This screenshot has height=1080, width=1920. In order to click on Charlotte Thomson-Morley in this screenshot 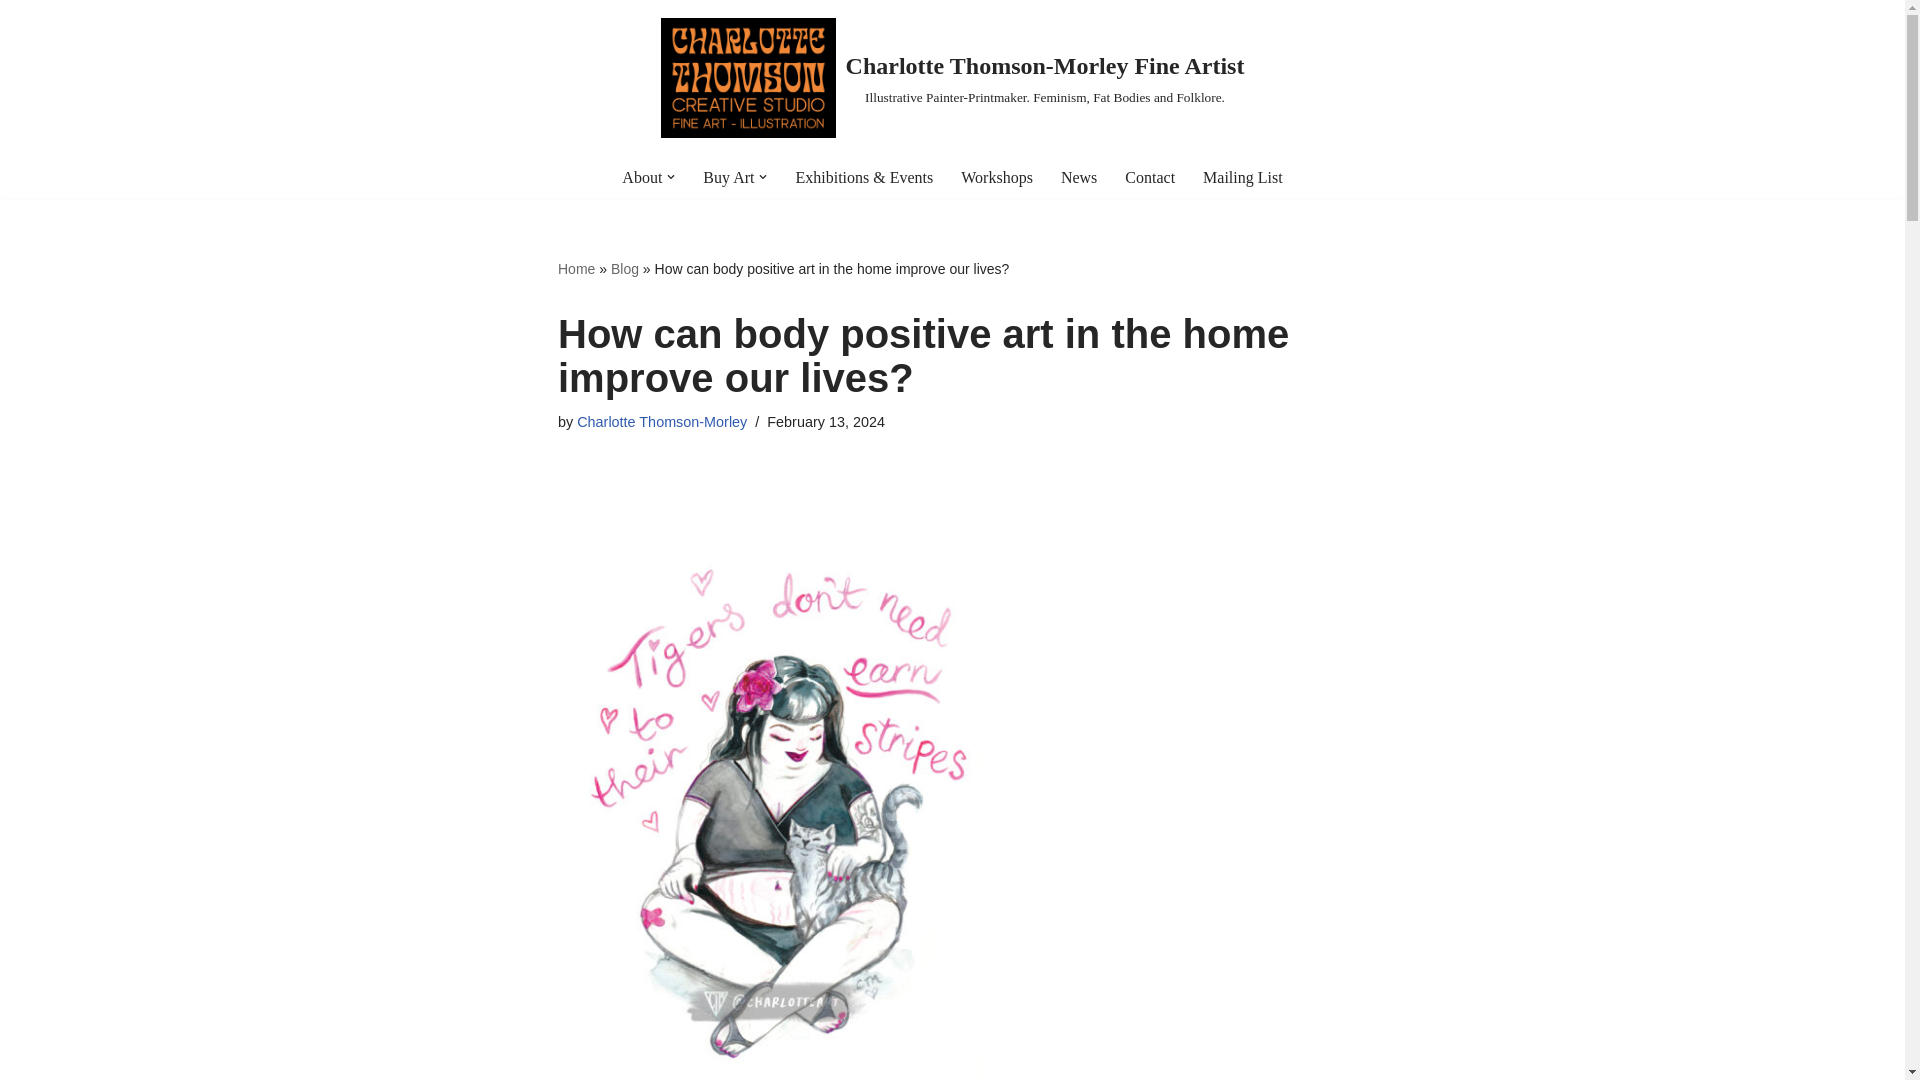, I will do `click(662, 421)`.